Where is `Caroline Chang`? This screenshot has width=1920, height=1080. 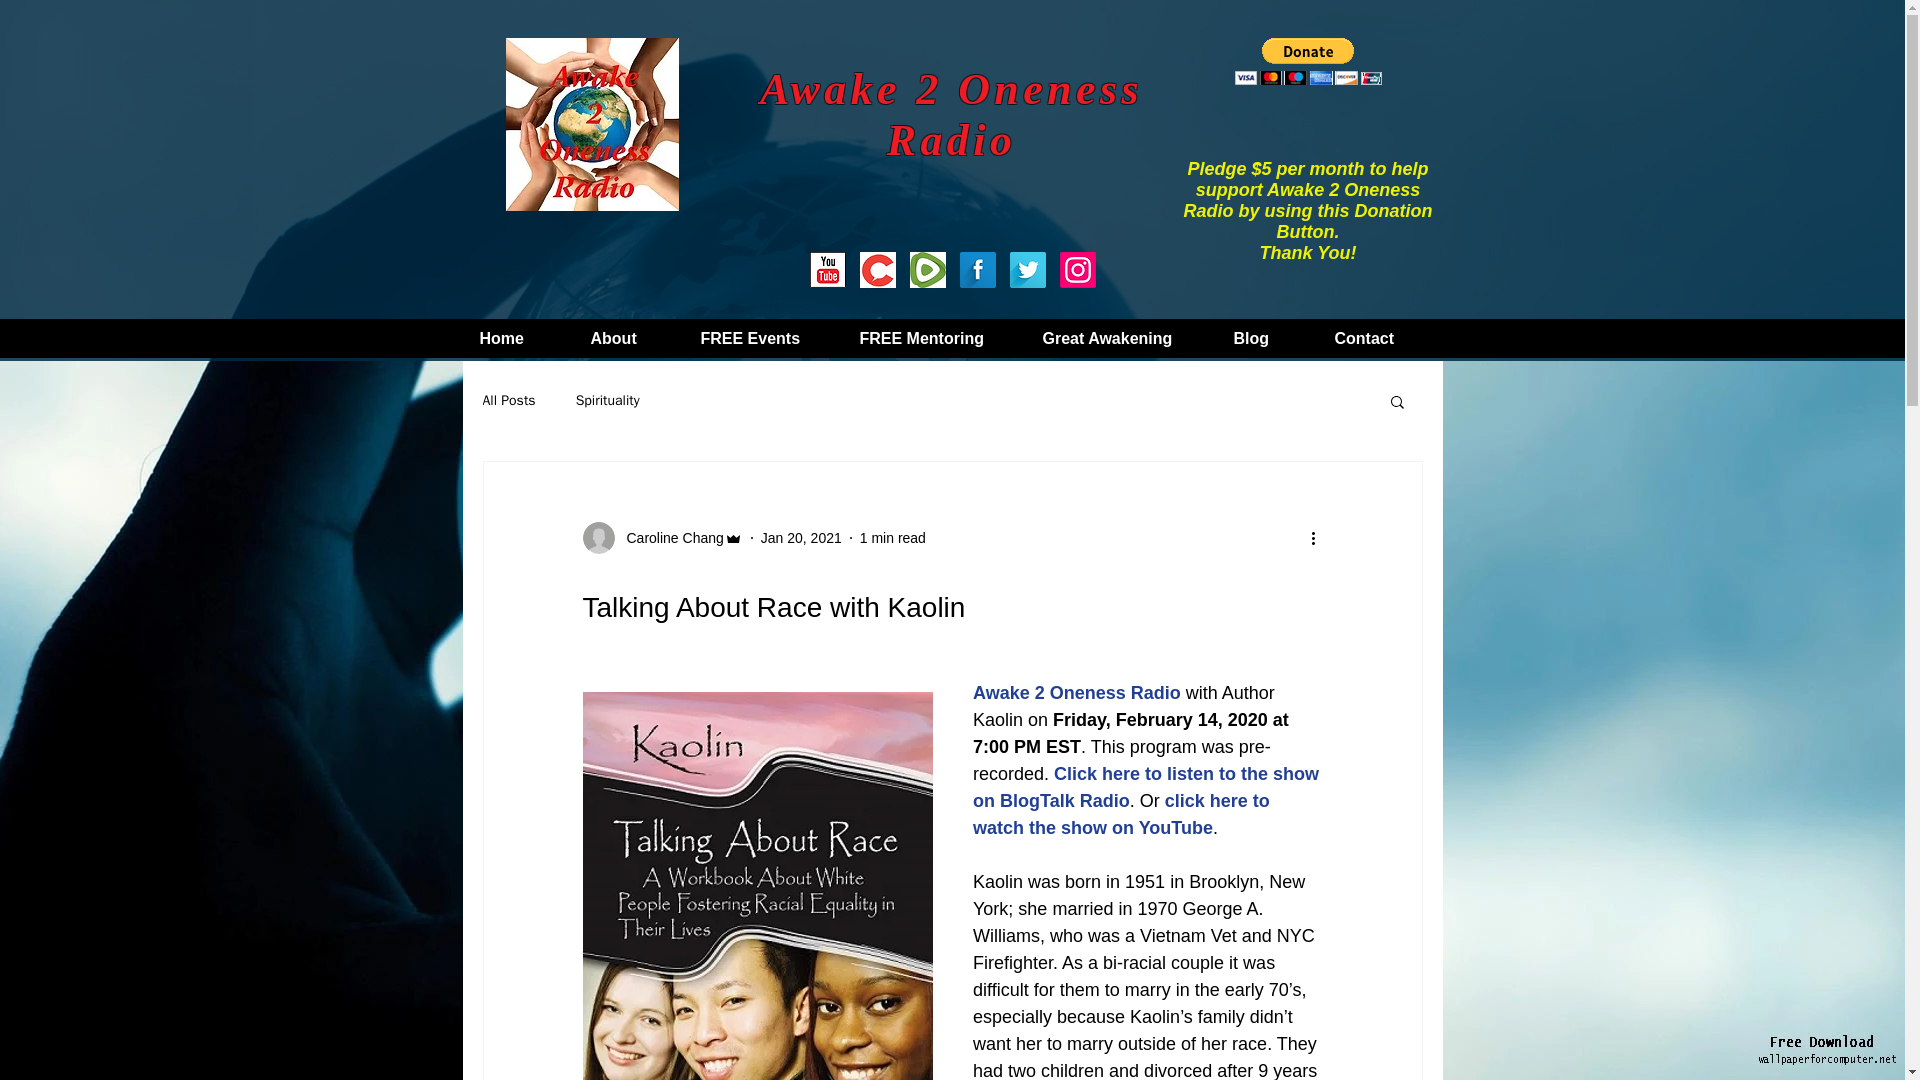
Caroline Chang is located at coordinates (668, 538).